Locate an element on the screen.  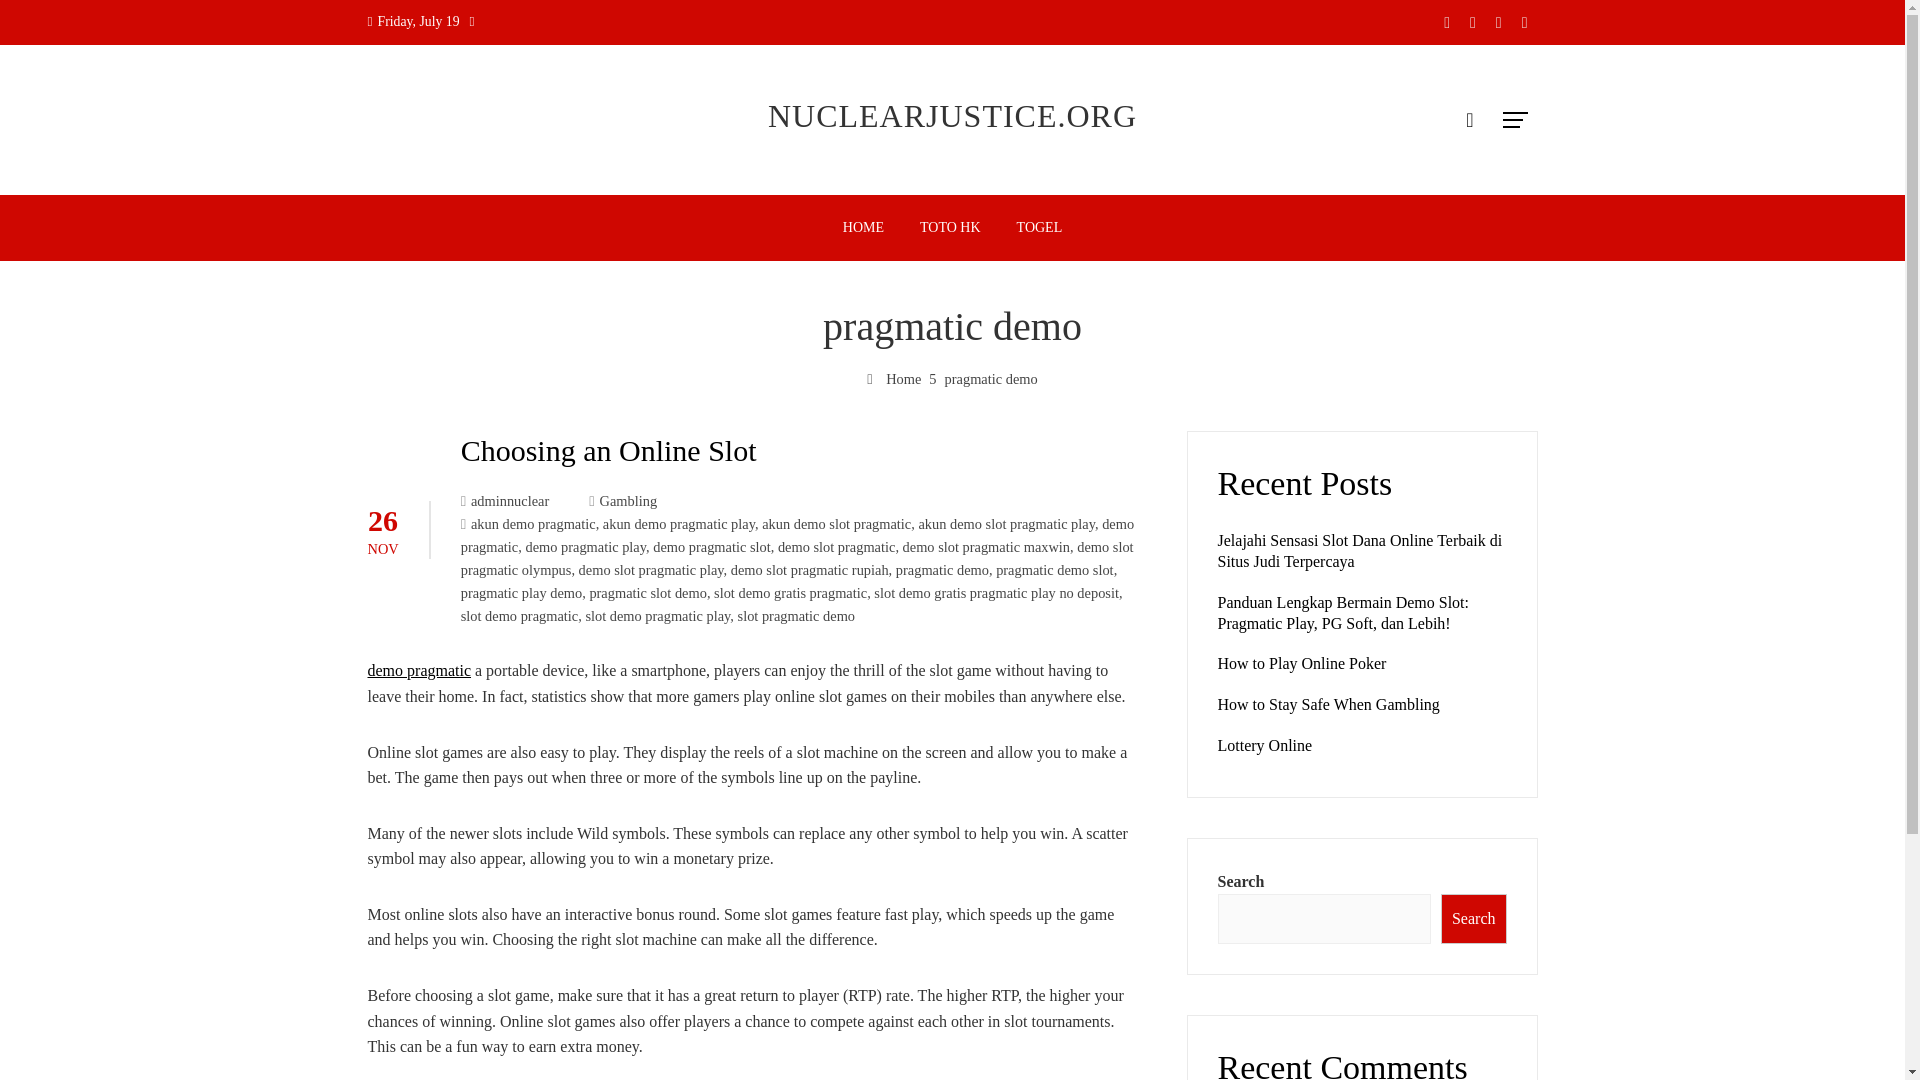
slot demo gratis pragmatic is located at coordinates (790, 592).